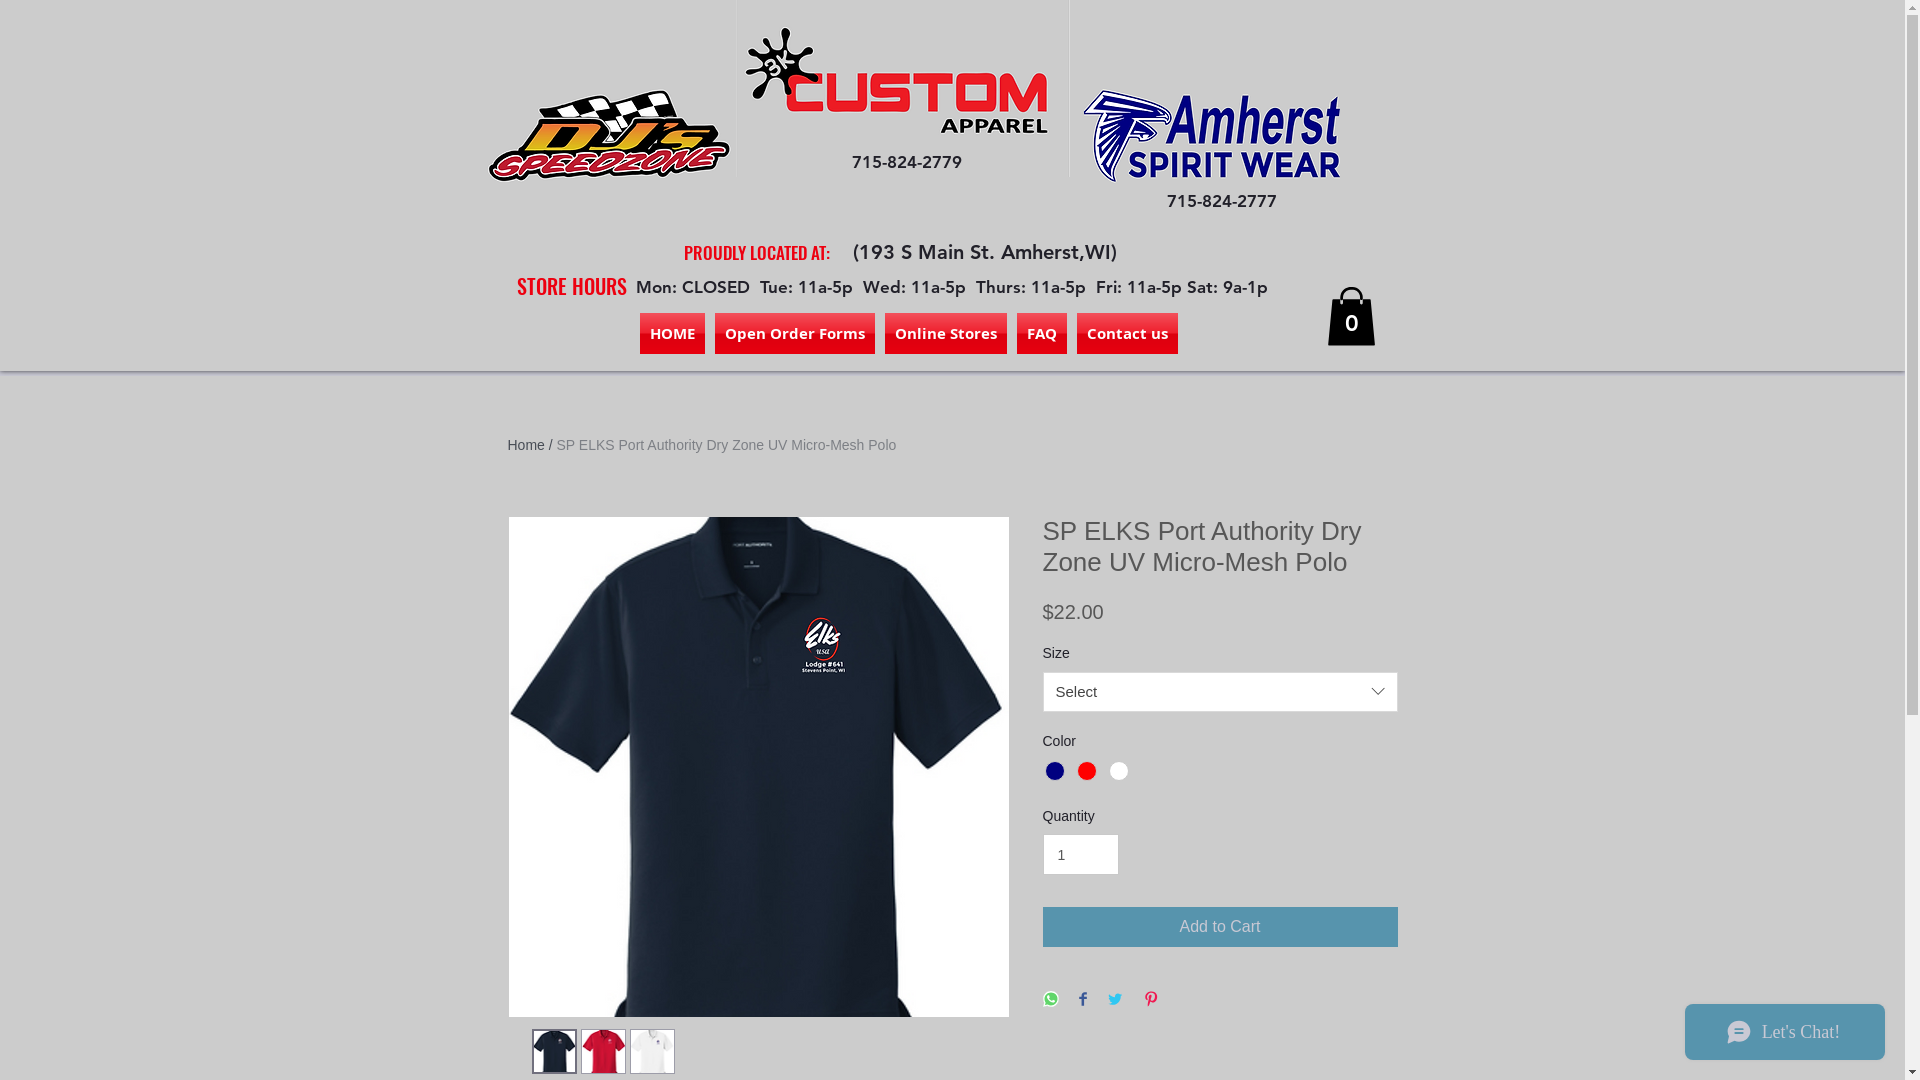 The image size is (1920, 1080). What do you see at coordinates (672, 334) in the screenshot?
I see `HOME` at bounding box center [672, 334].